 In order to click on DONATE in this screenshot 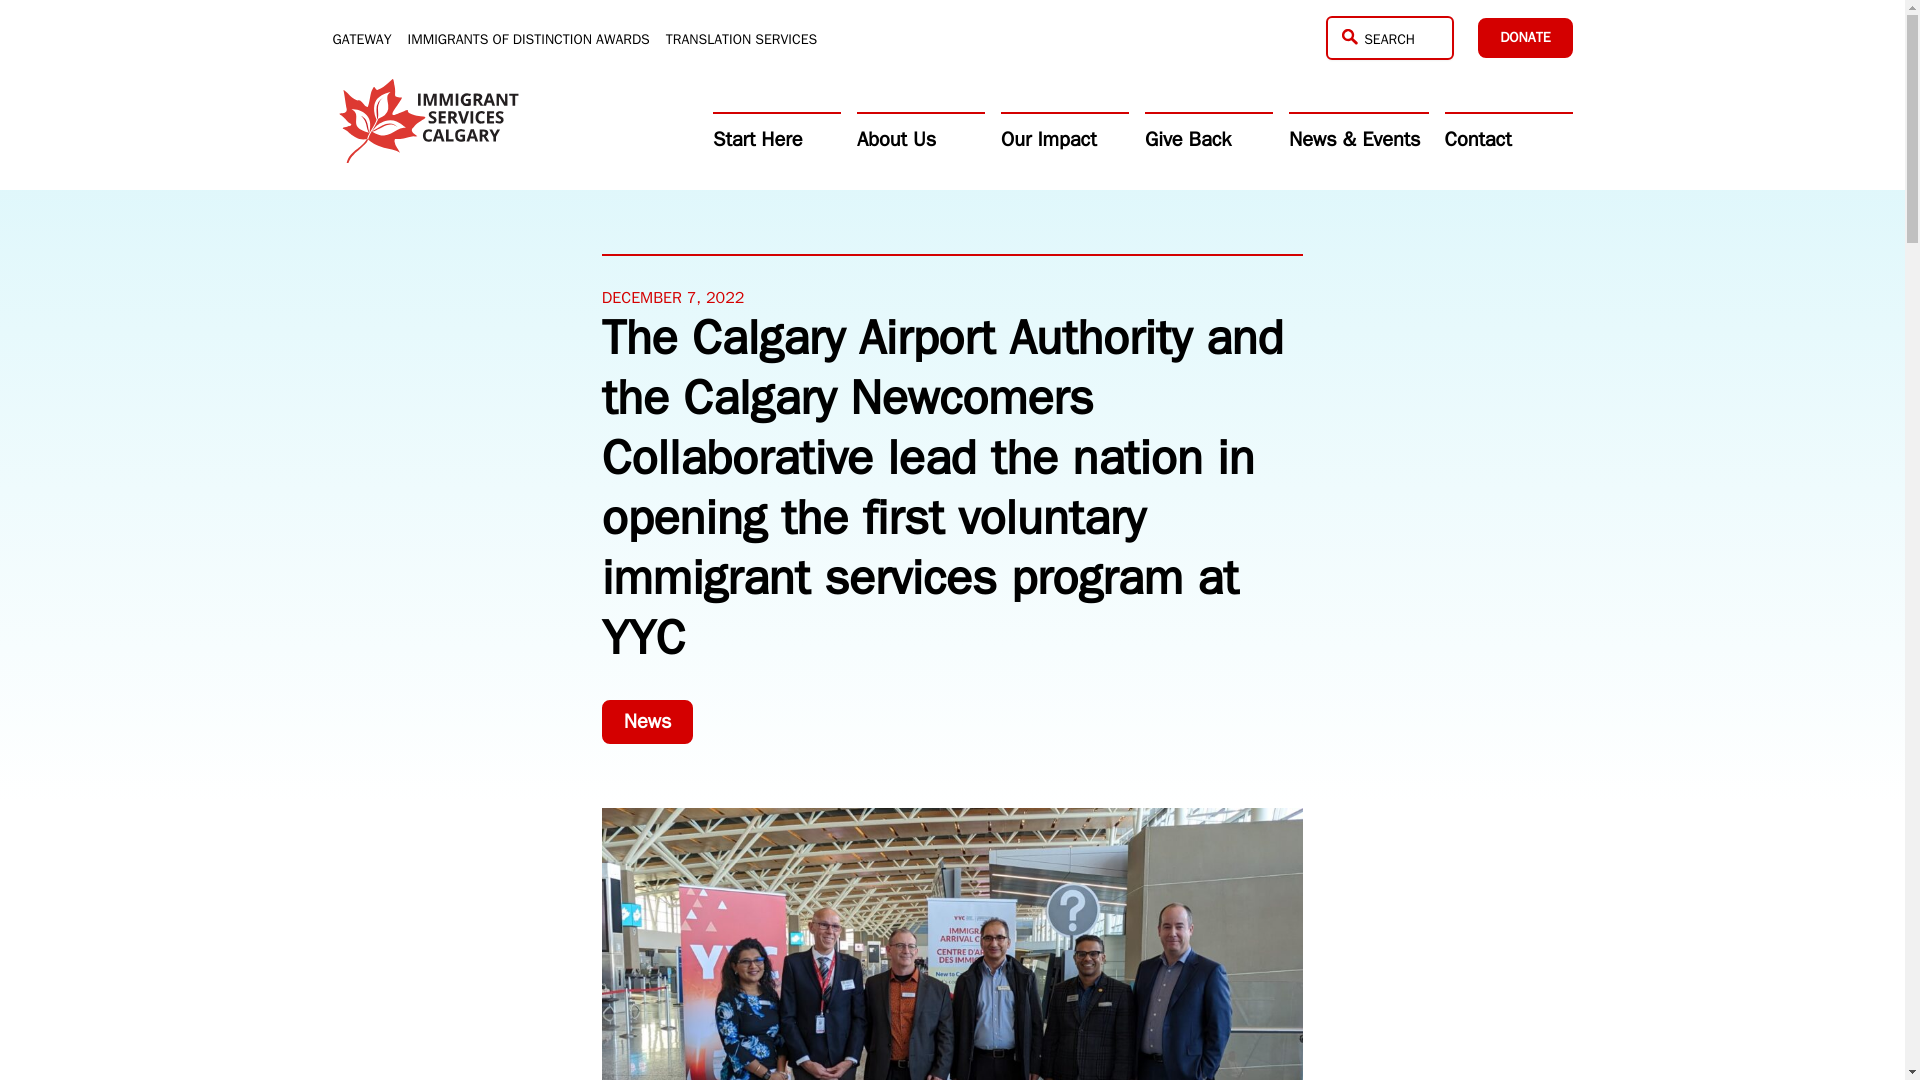, I will do `click(1525, 38)`.